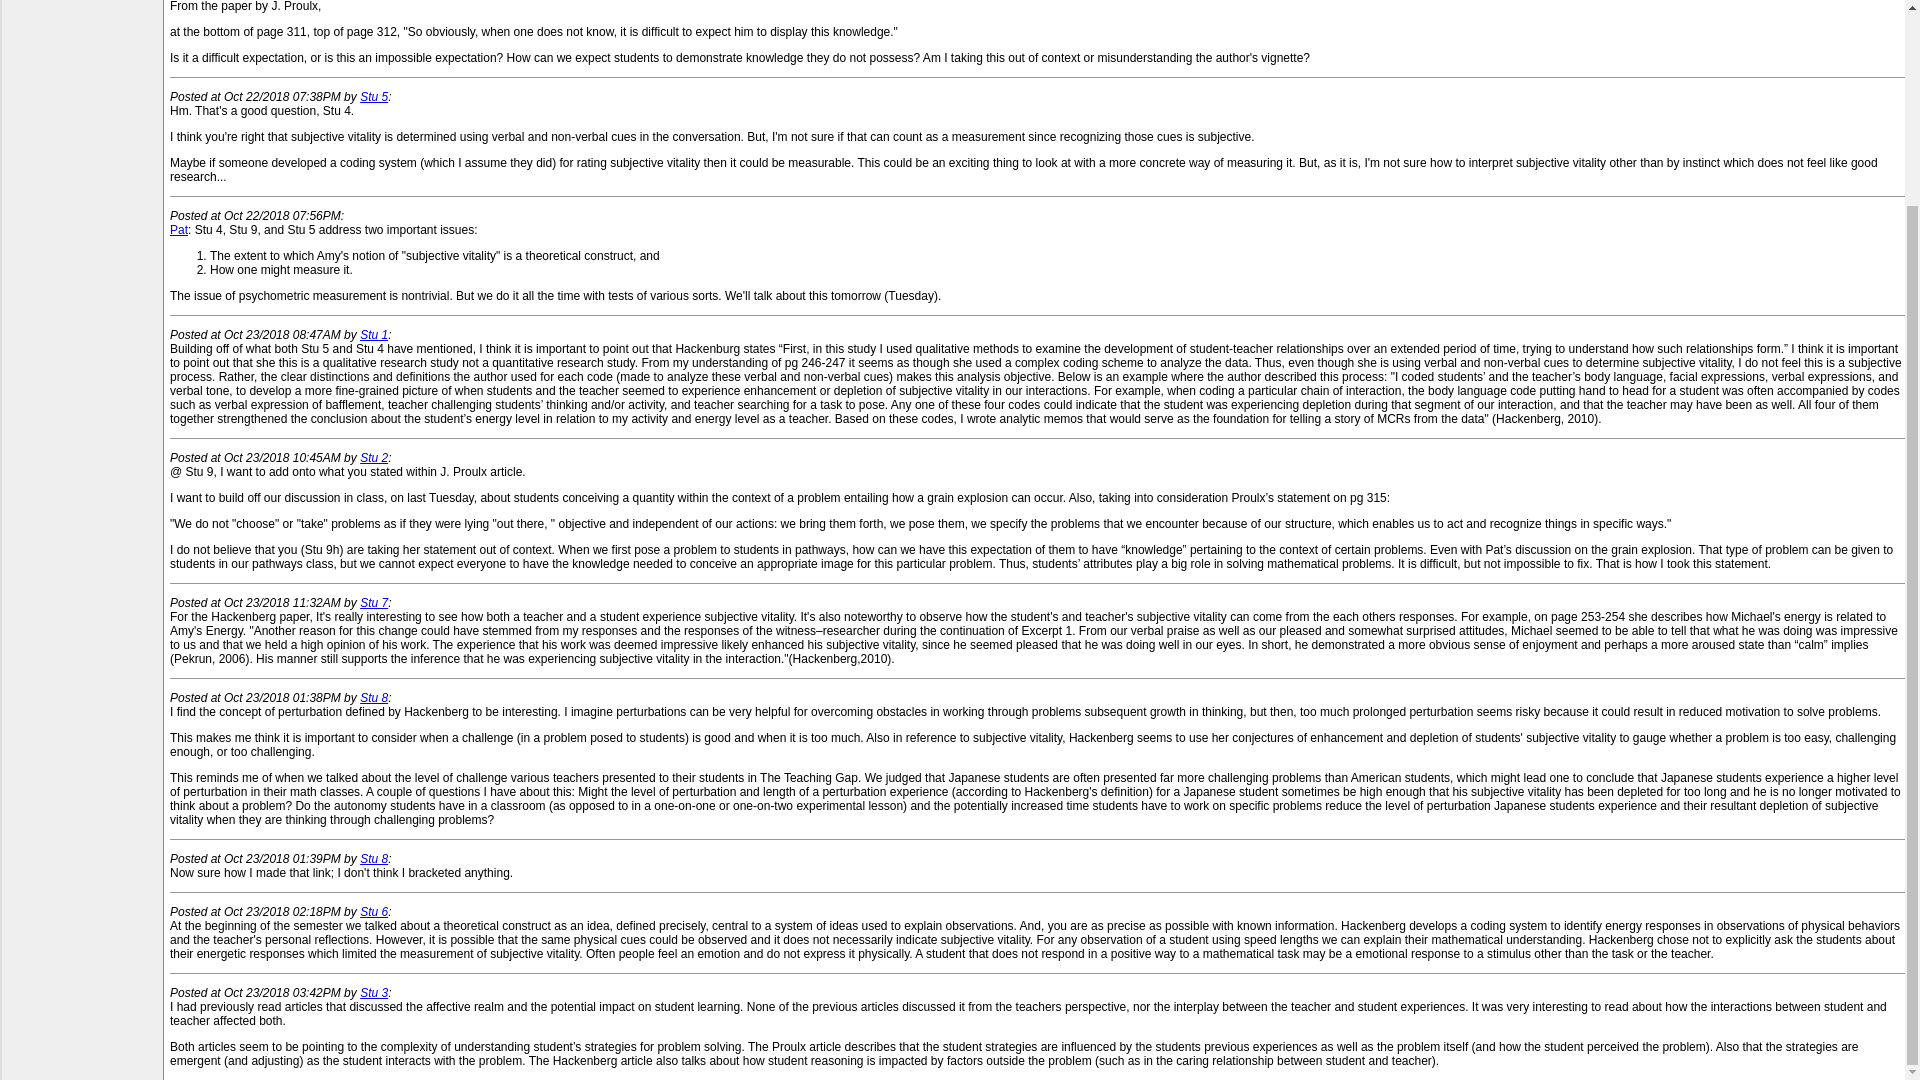 This screenshot has width=1920, height=1080. What do you see at coordinates (179, 229) in the screenshot?
I see `Pat` at bounding box center [179, 229].